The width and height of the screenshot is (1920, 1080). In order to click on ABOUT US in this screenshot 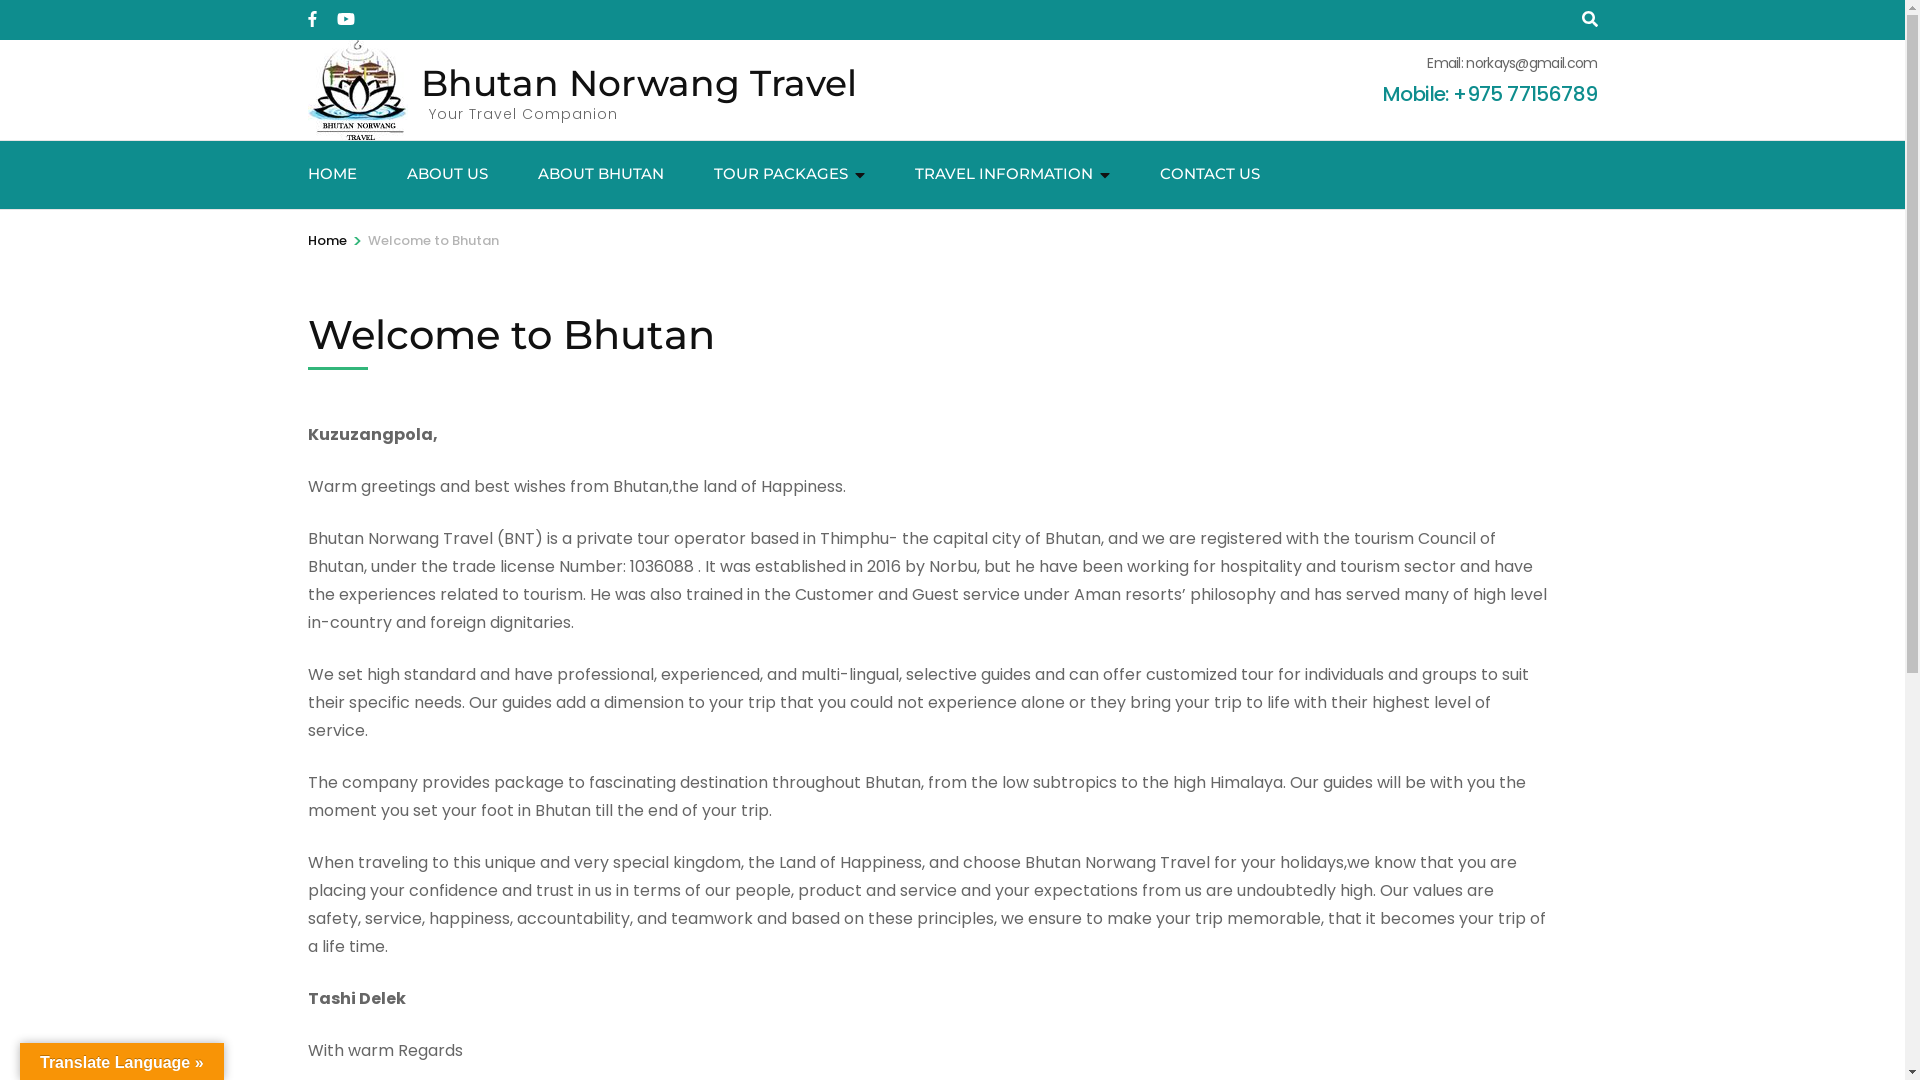, I will do `click(446, 175)`.